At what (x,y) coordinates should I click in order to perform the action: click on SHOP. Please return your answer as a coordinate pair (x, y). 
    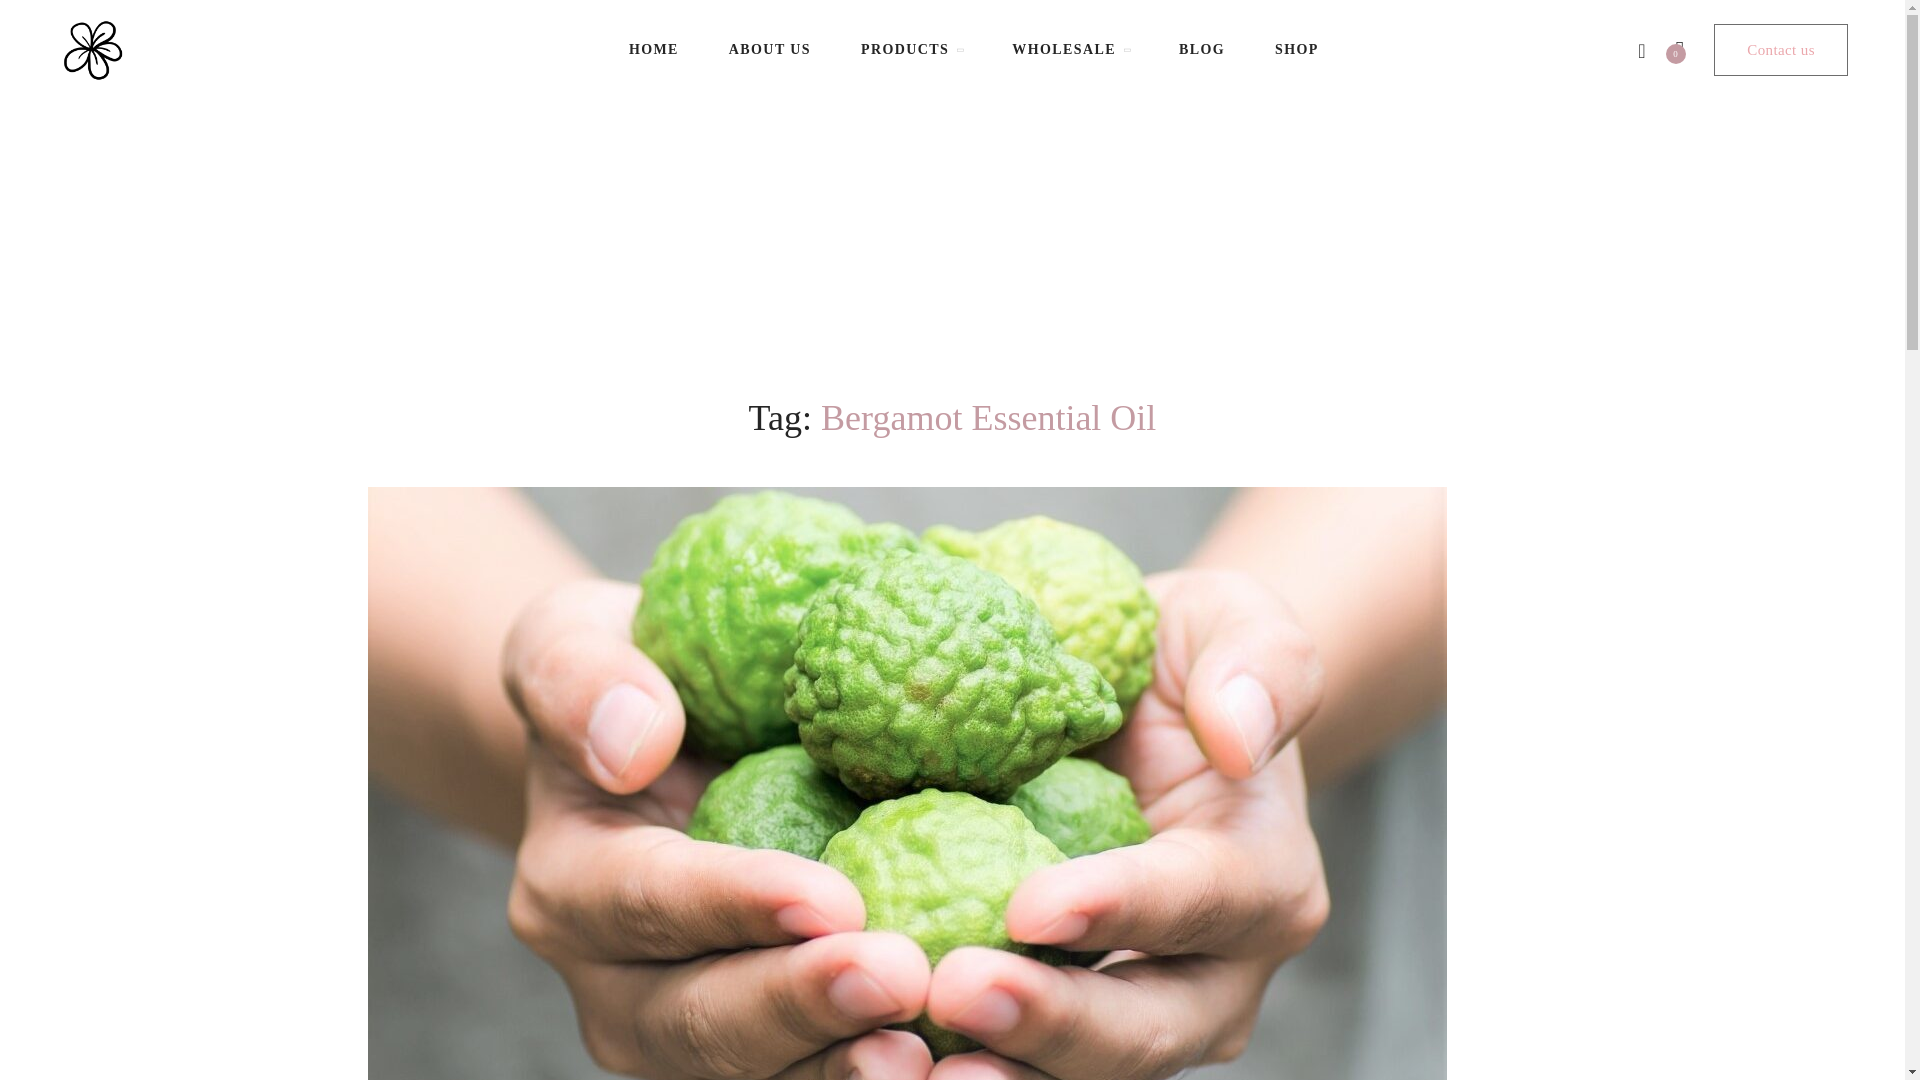
    Looking at the image, I should click on (1296, 50).